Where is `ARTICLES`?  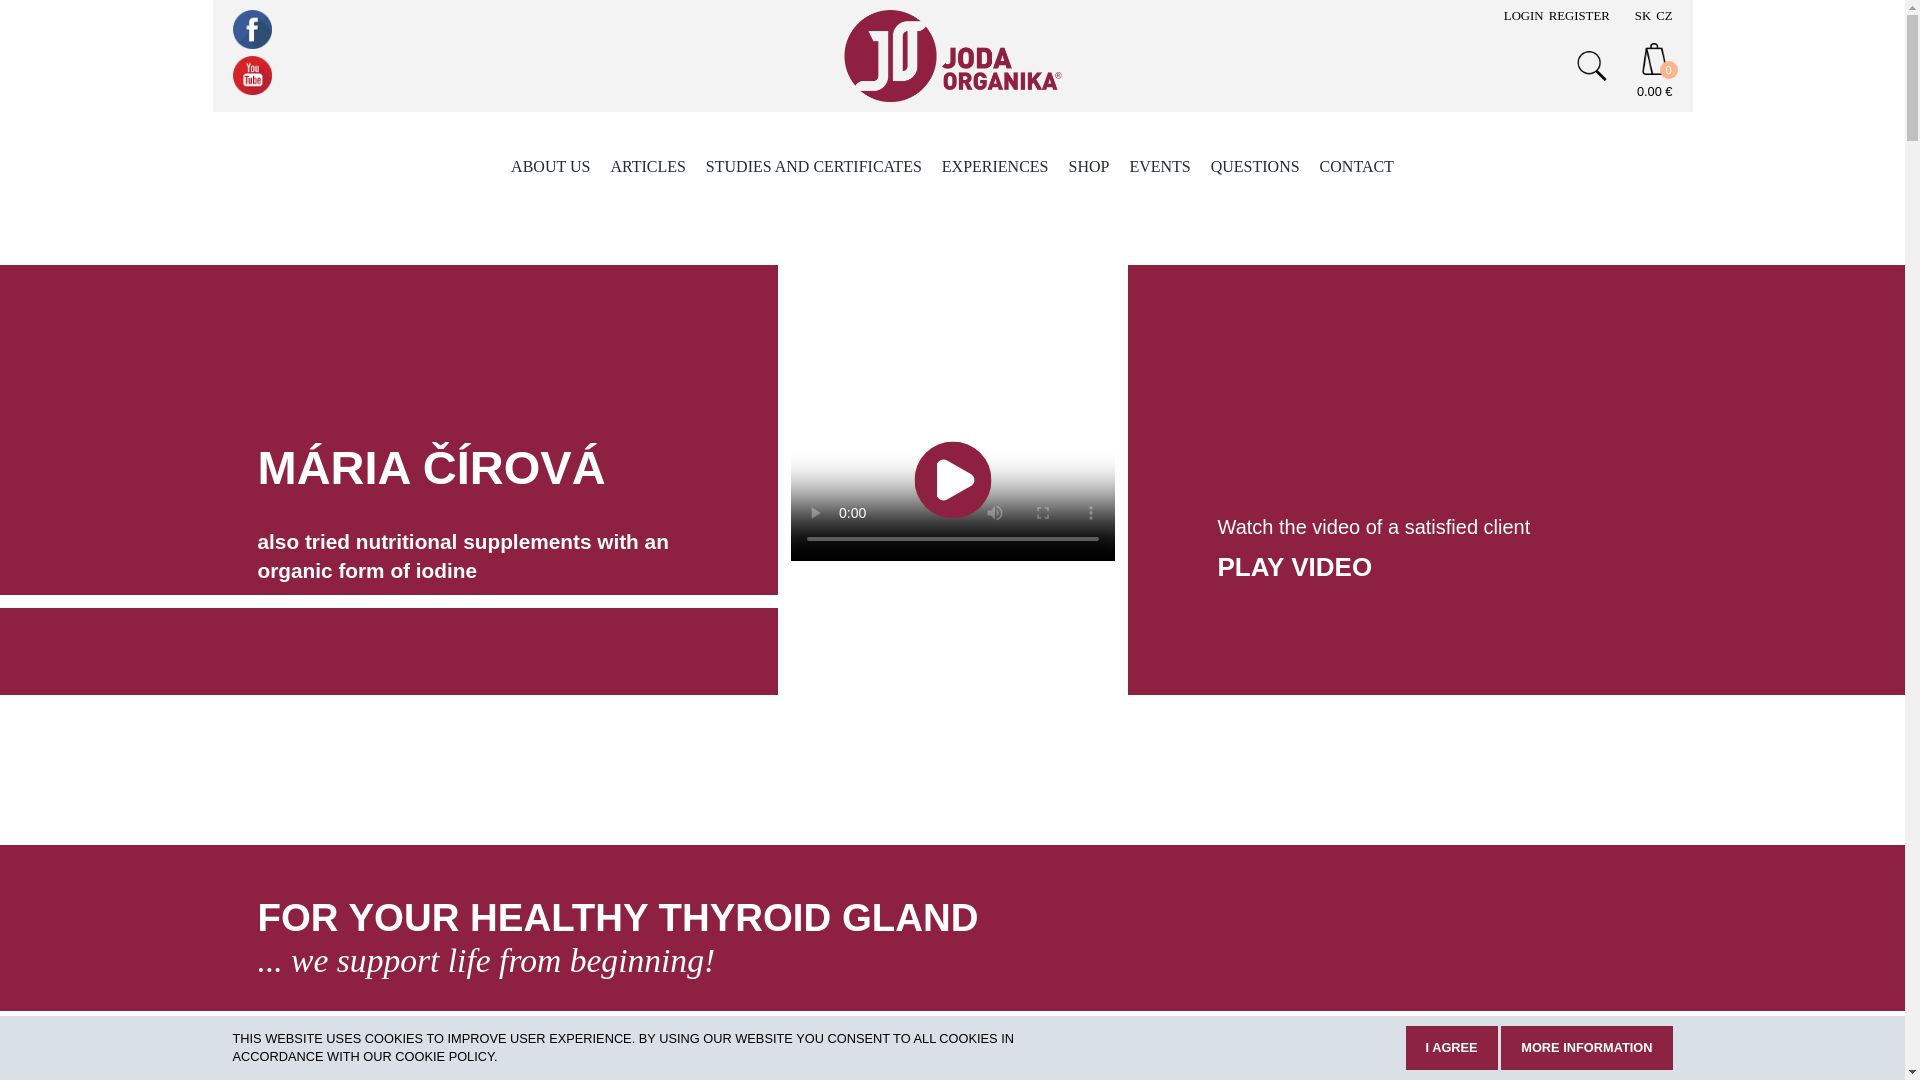
ARTICLES is located at coordinates (648, 166).